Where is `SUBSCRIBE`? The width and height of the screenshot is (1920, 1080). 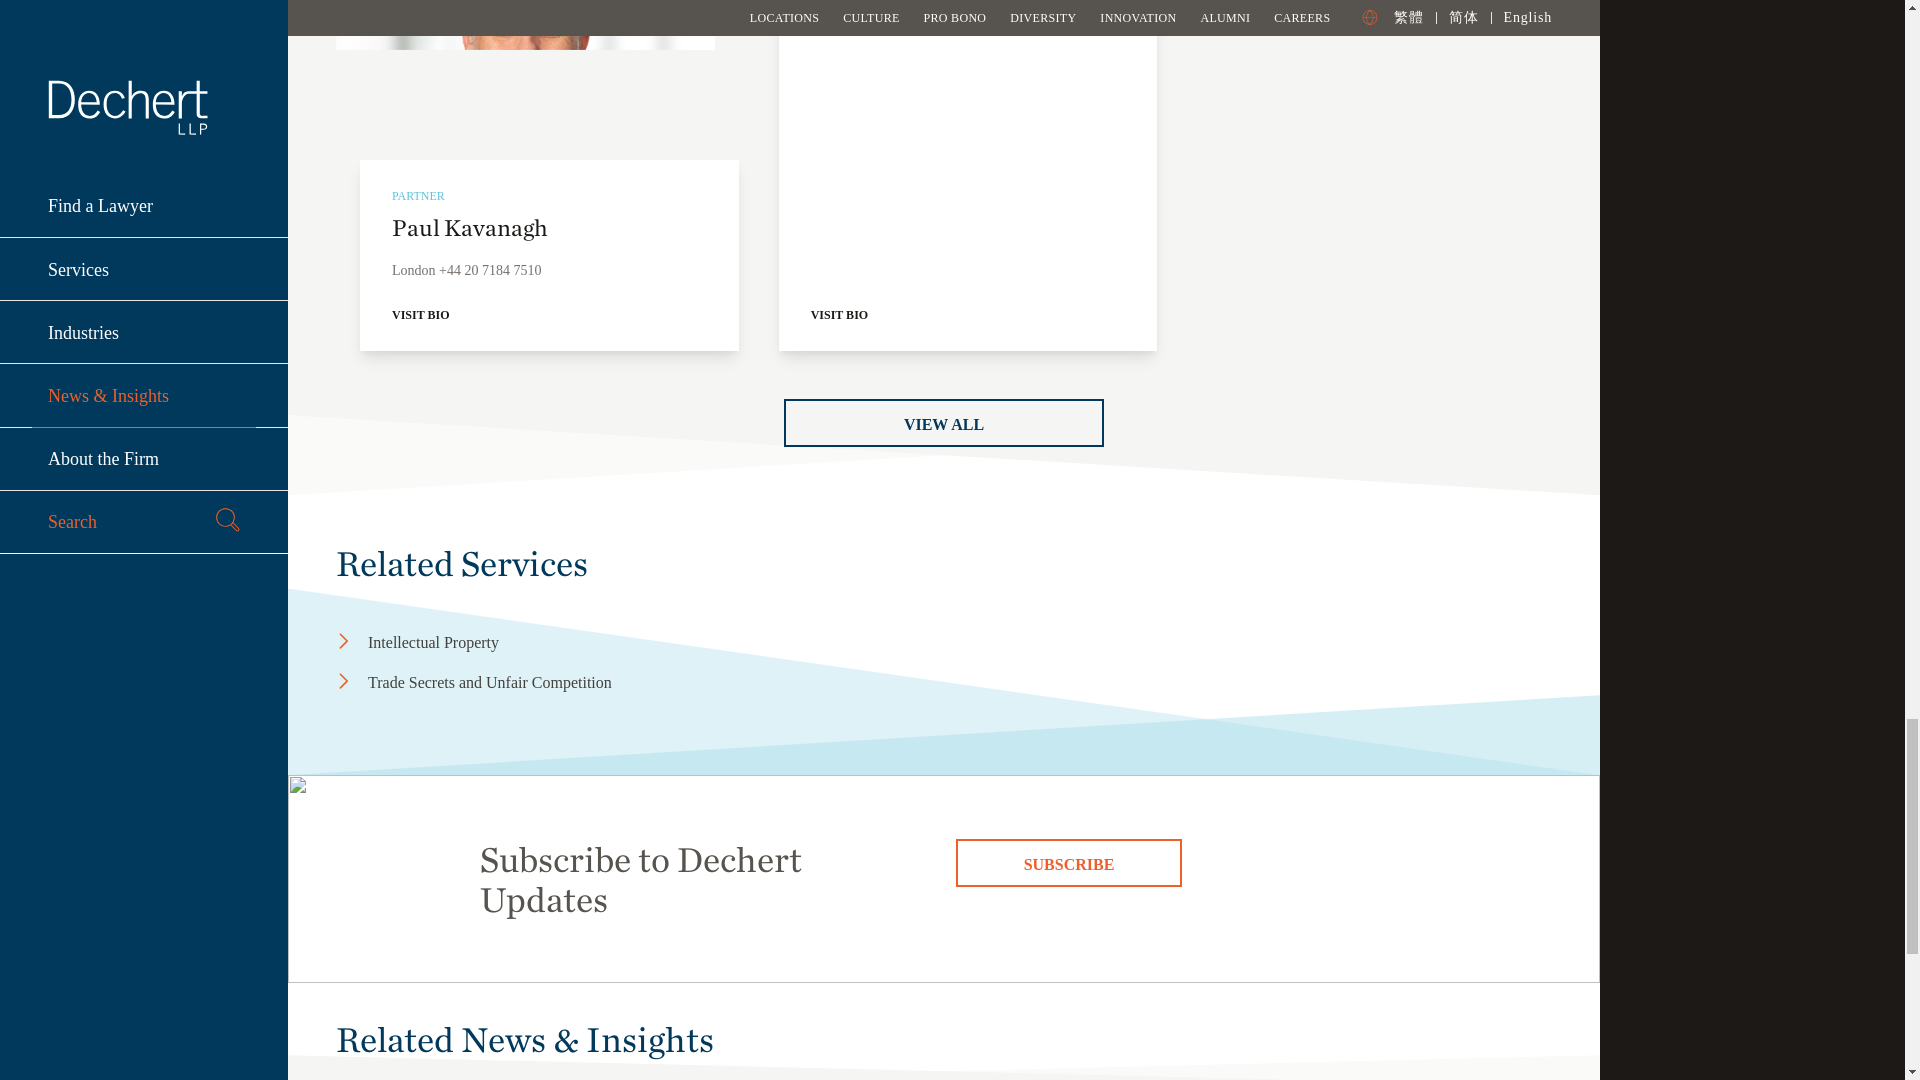 SUBSCRIBE is located at coordinates (1069, 862).